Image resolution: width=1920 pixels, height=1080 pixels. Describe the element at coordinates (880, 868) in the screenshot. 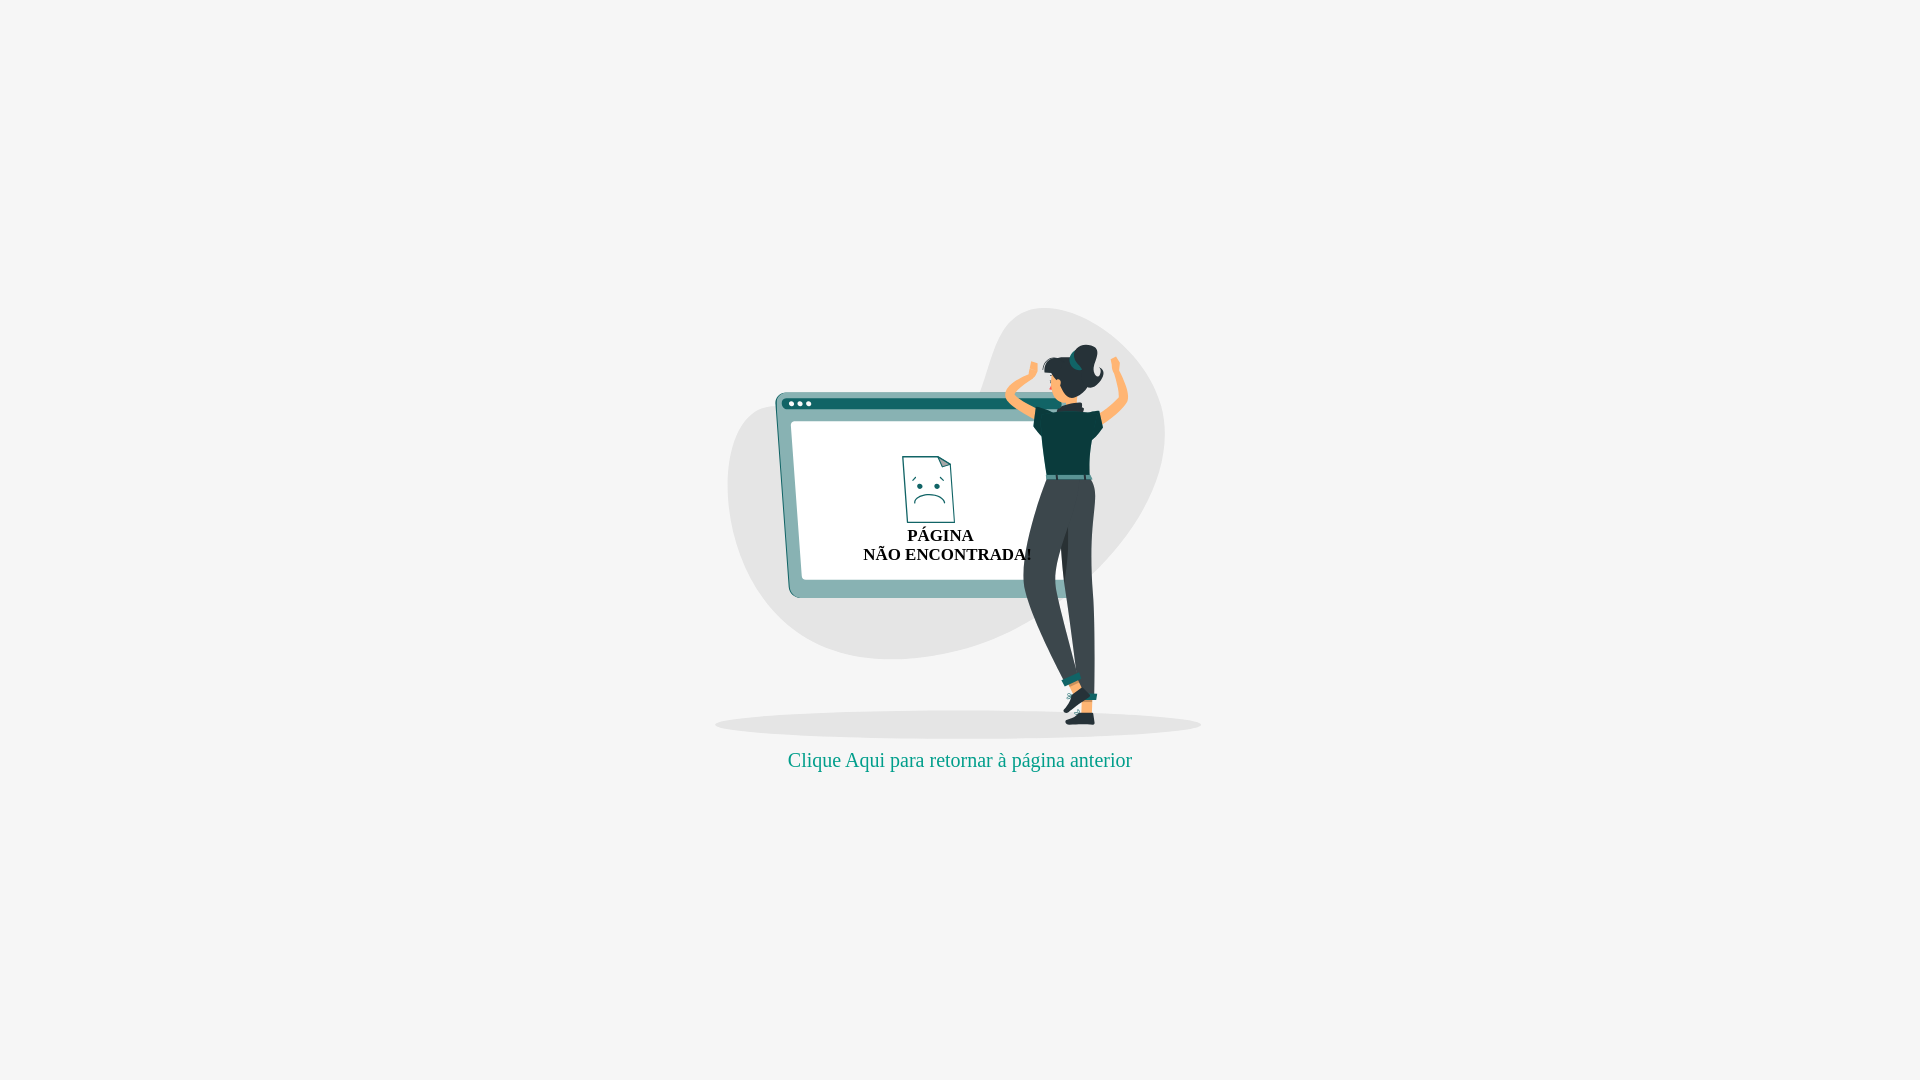

I see `(21) 3938-6701` at that location.